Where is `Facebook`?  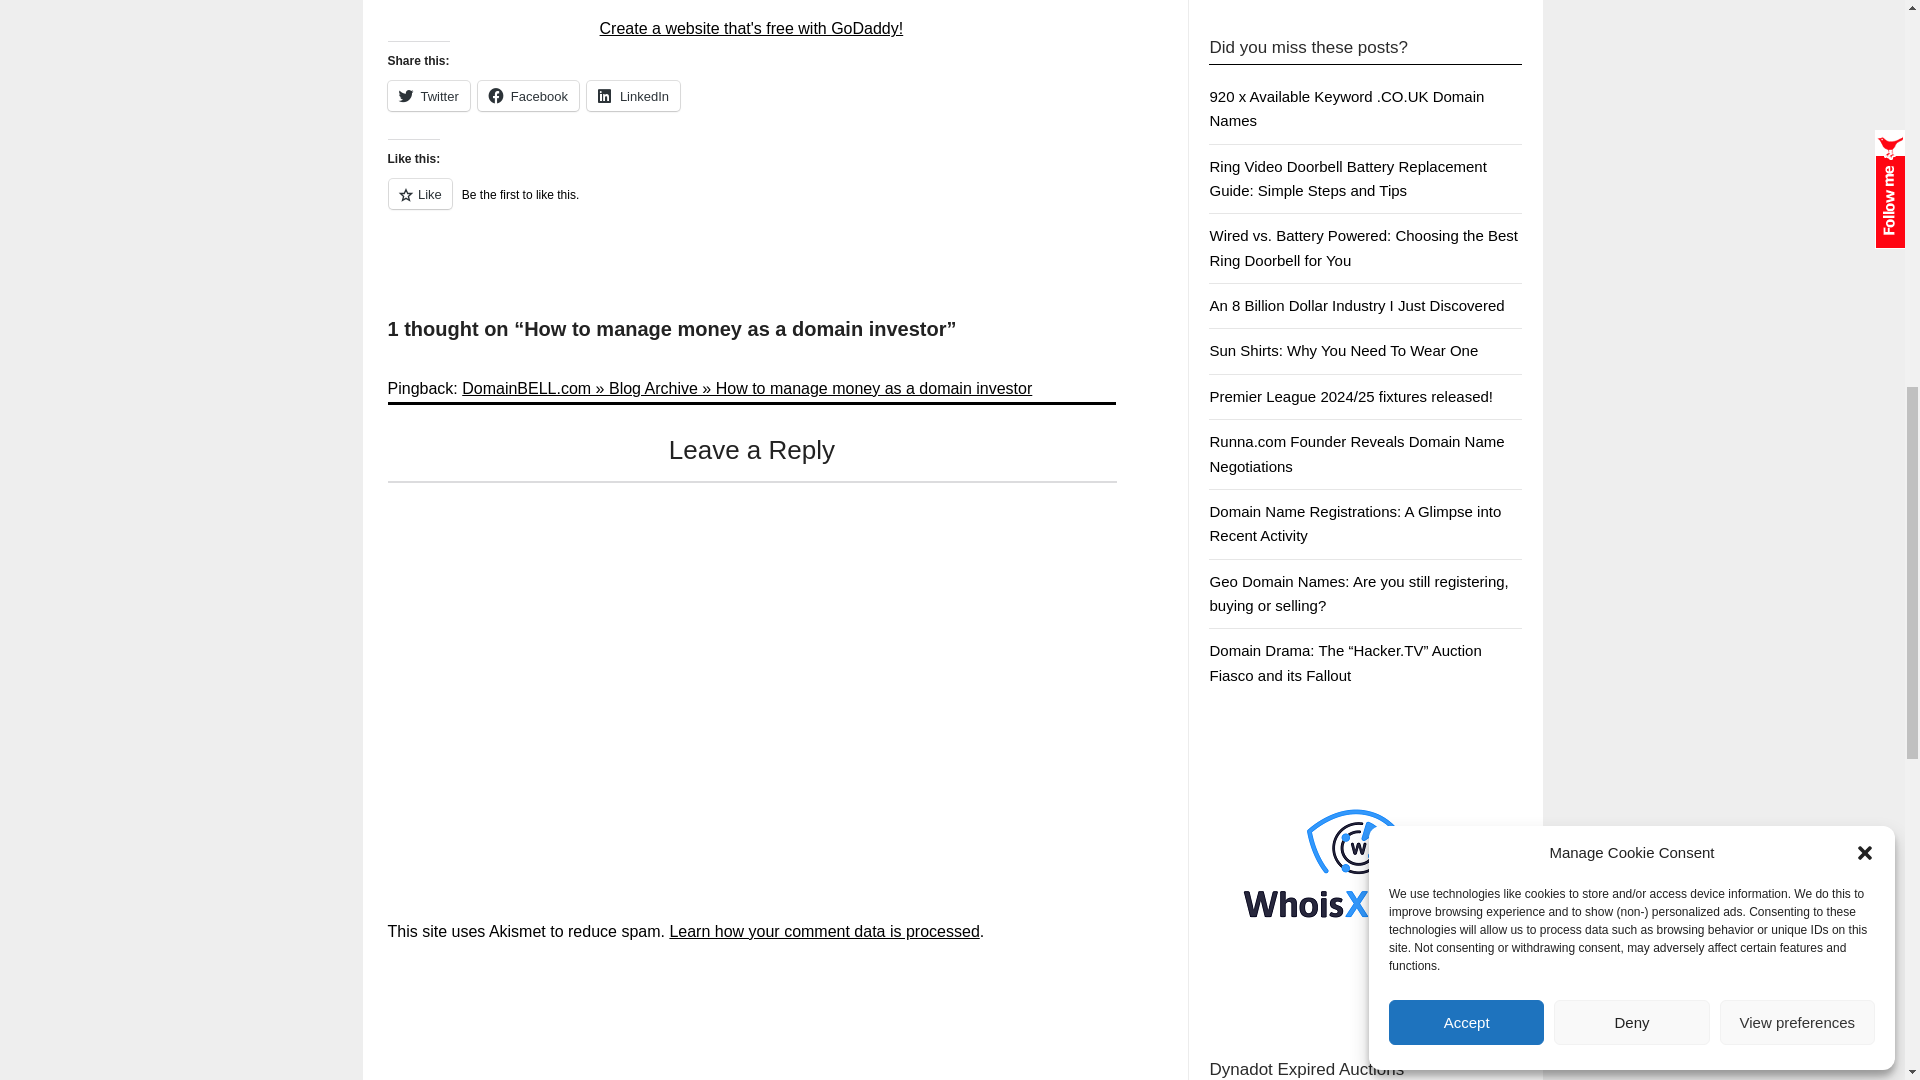 Facebook is located at coordinates (528, 96).